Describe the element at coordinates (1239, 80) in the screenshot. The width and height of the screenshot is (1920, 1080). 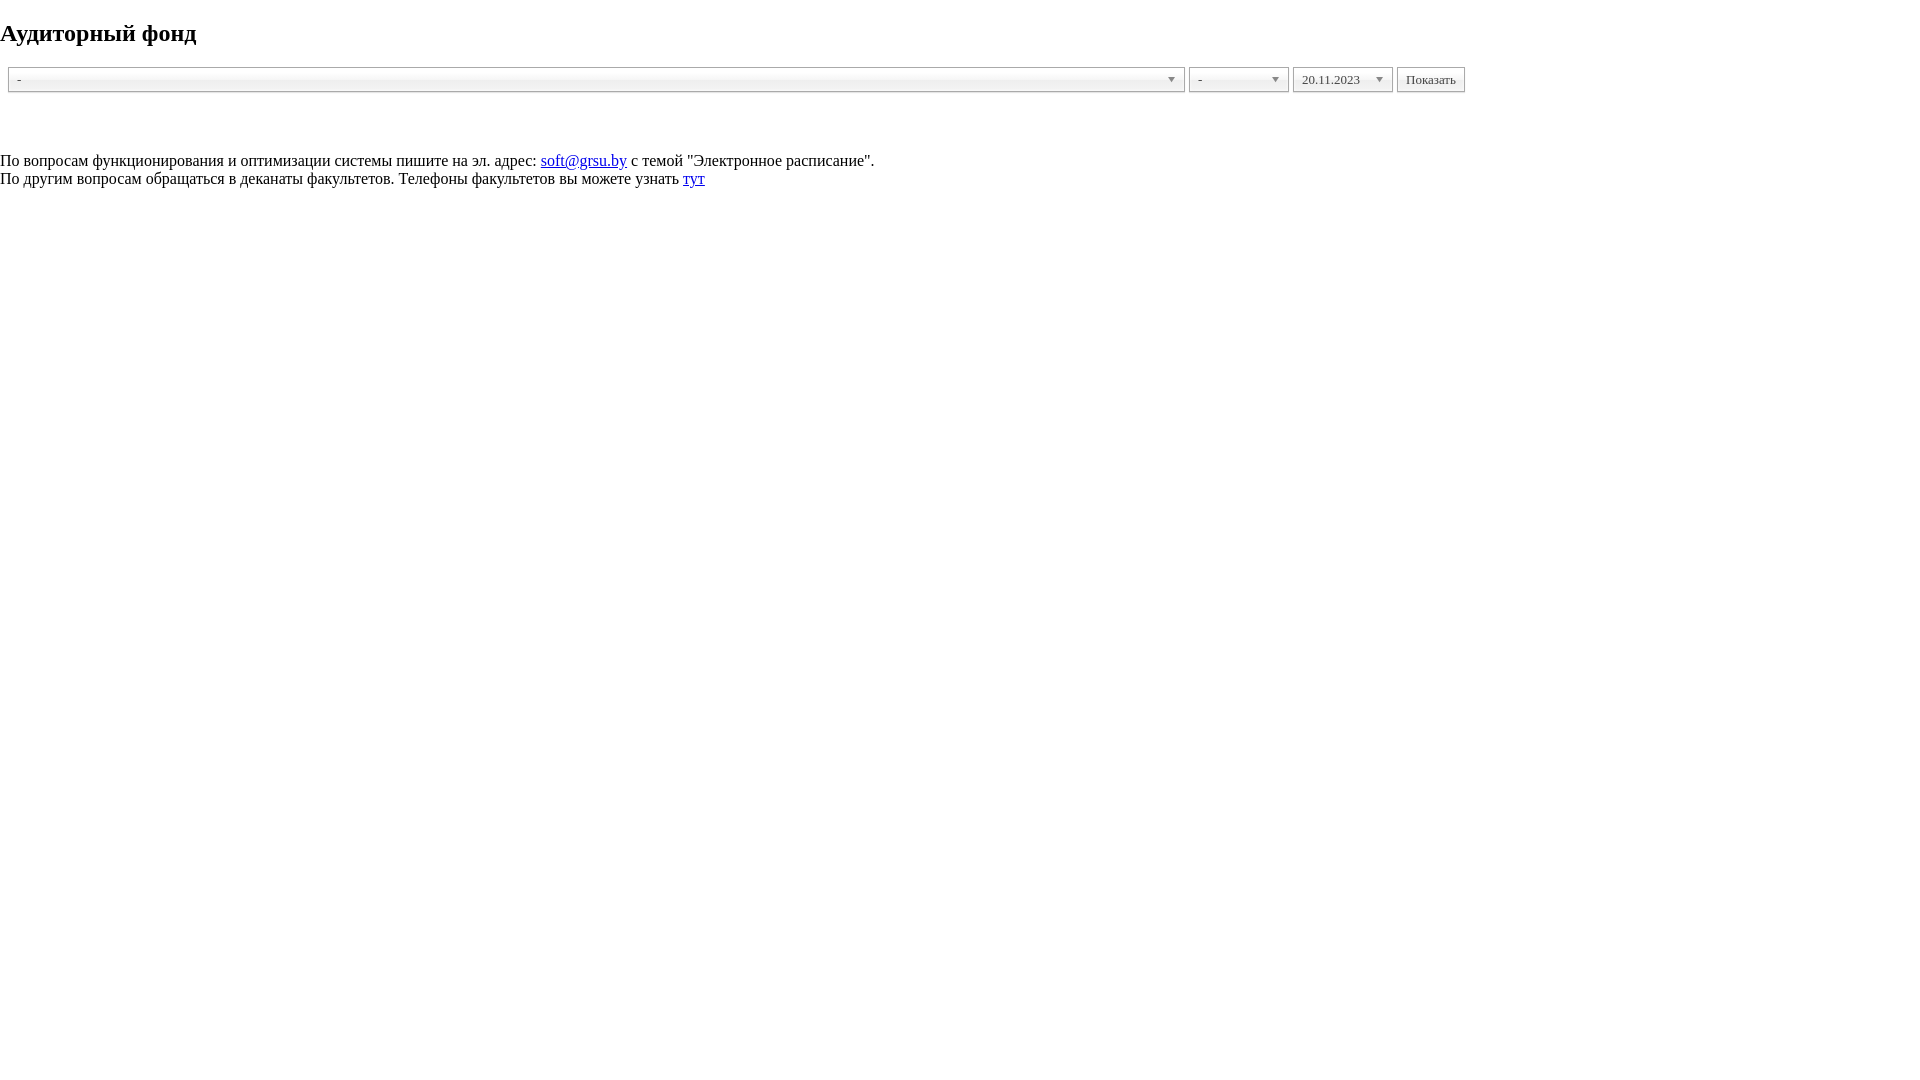
I see `-` at that location.